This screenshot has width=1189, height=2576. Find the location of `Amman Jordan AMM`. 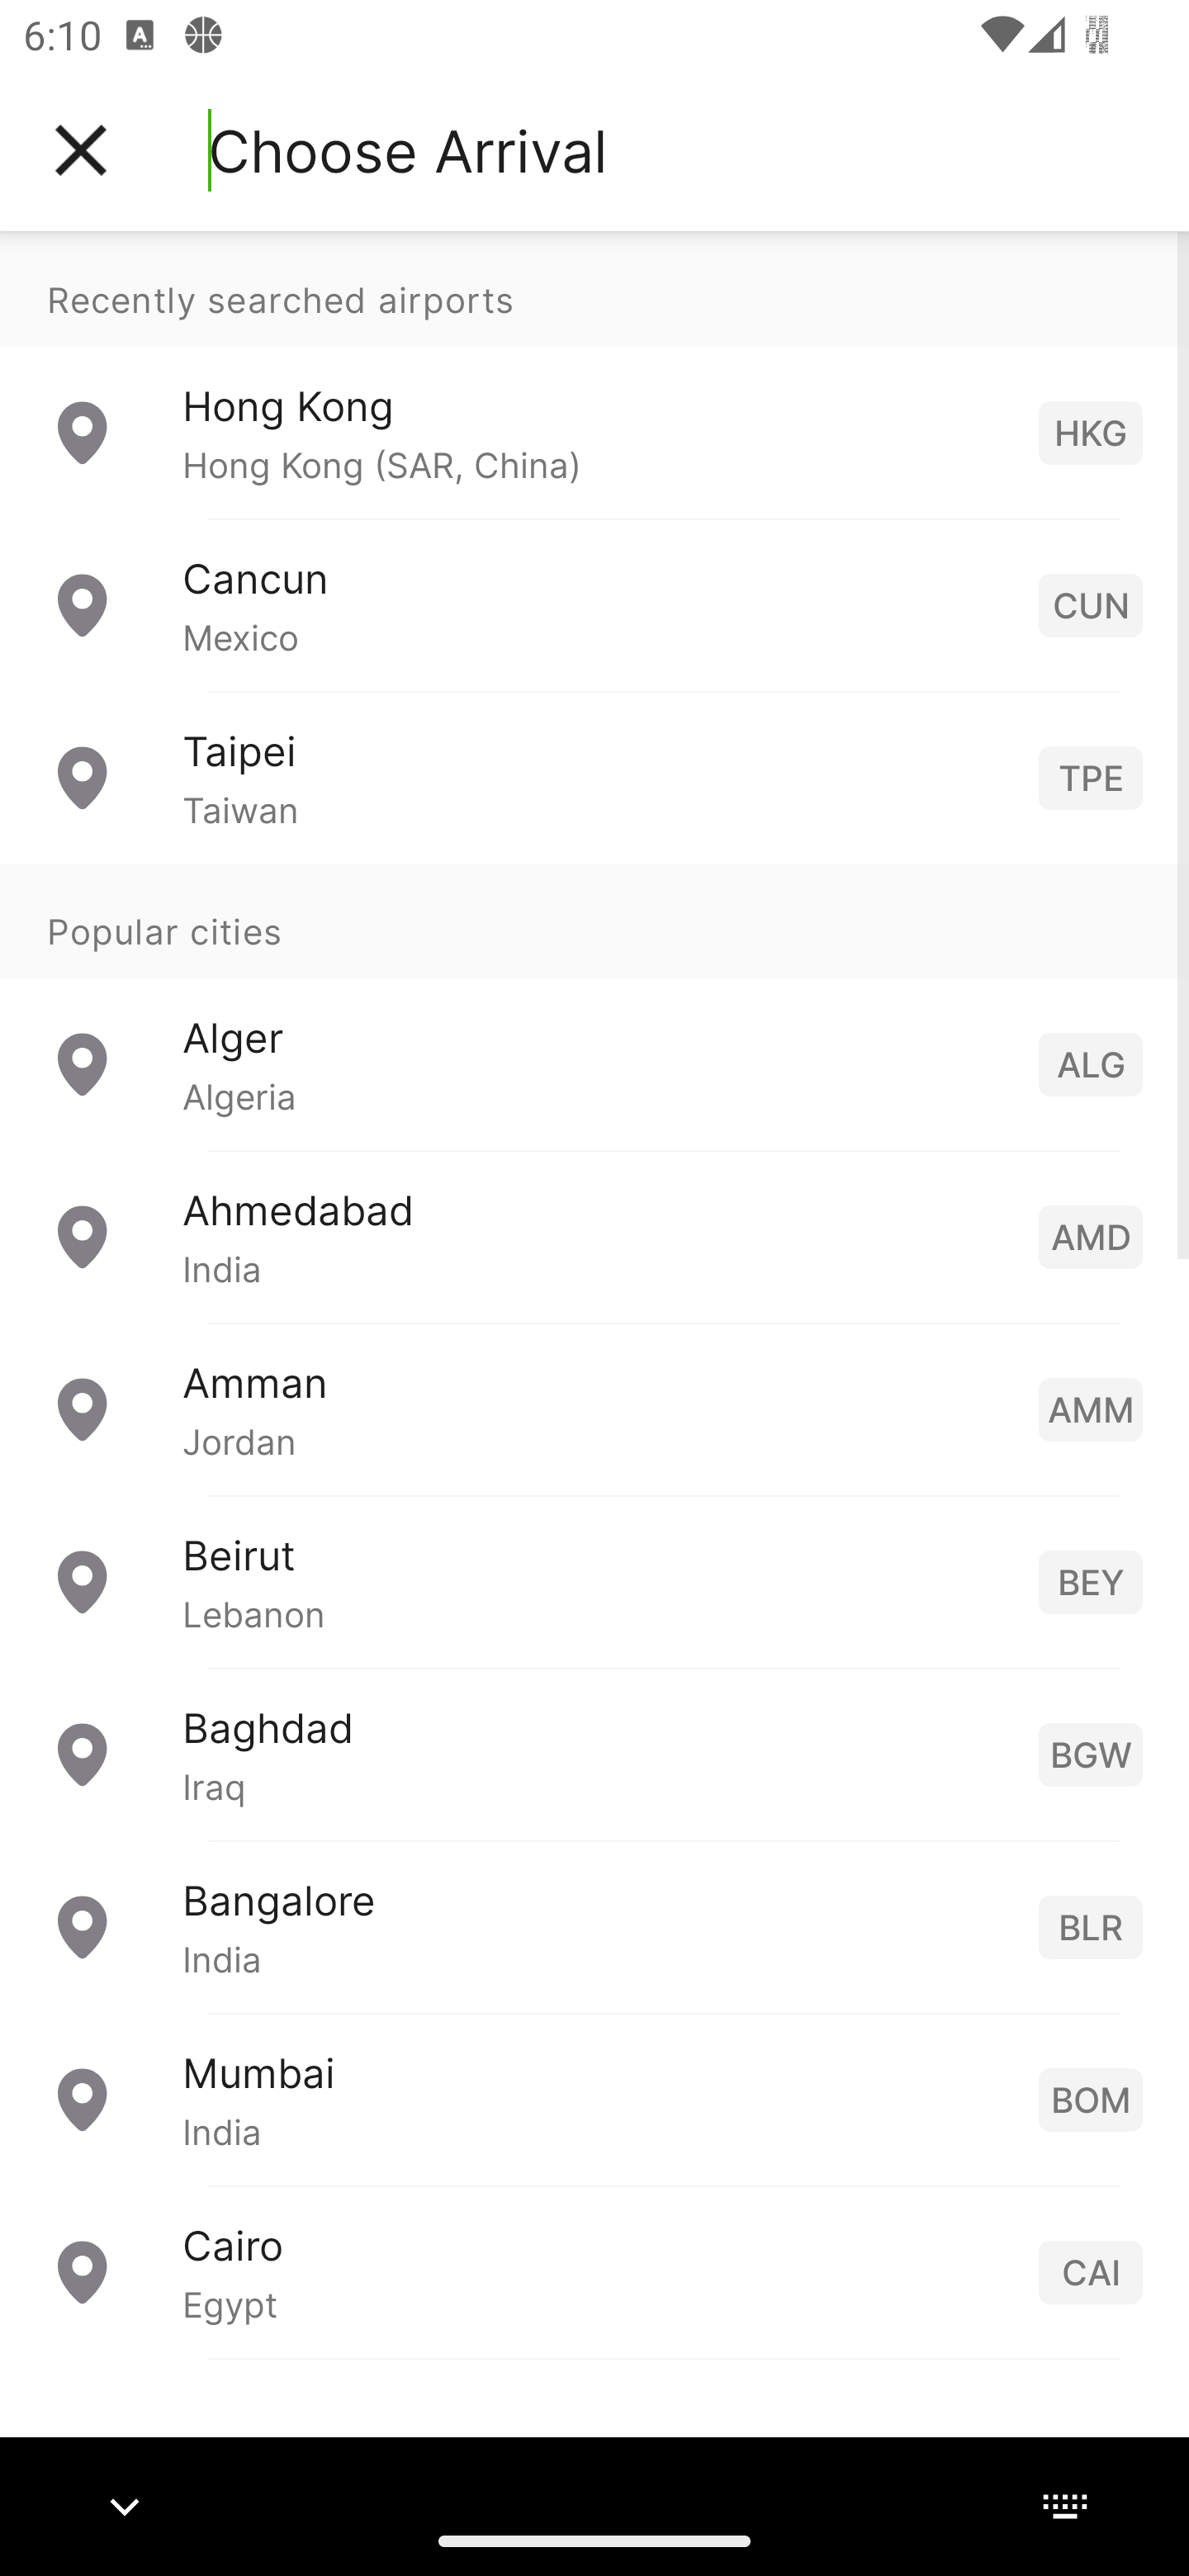

Amman Jordan AMM is located at coordinates (594, 1407).